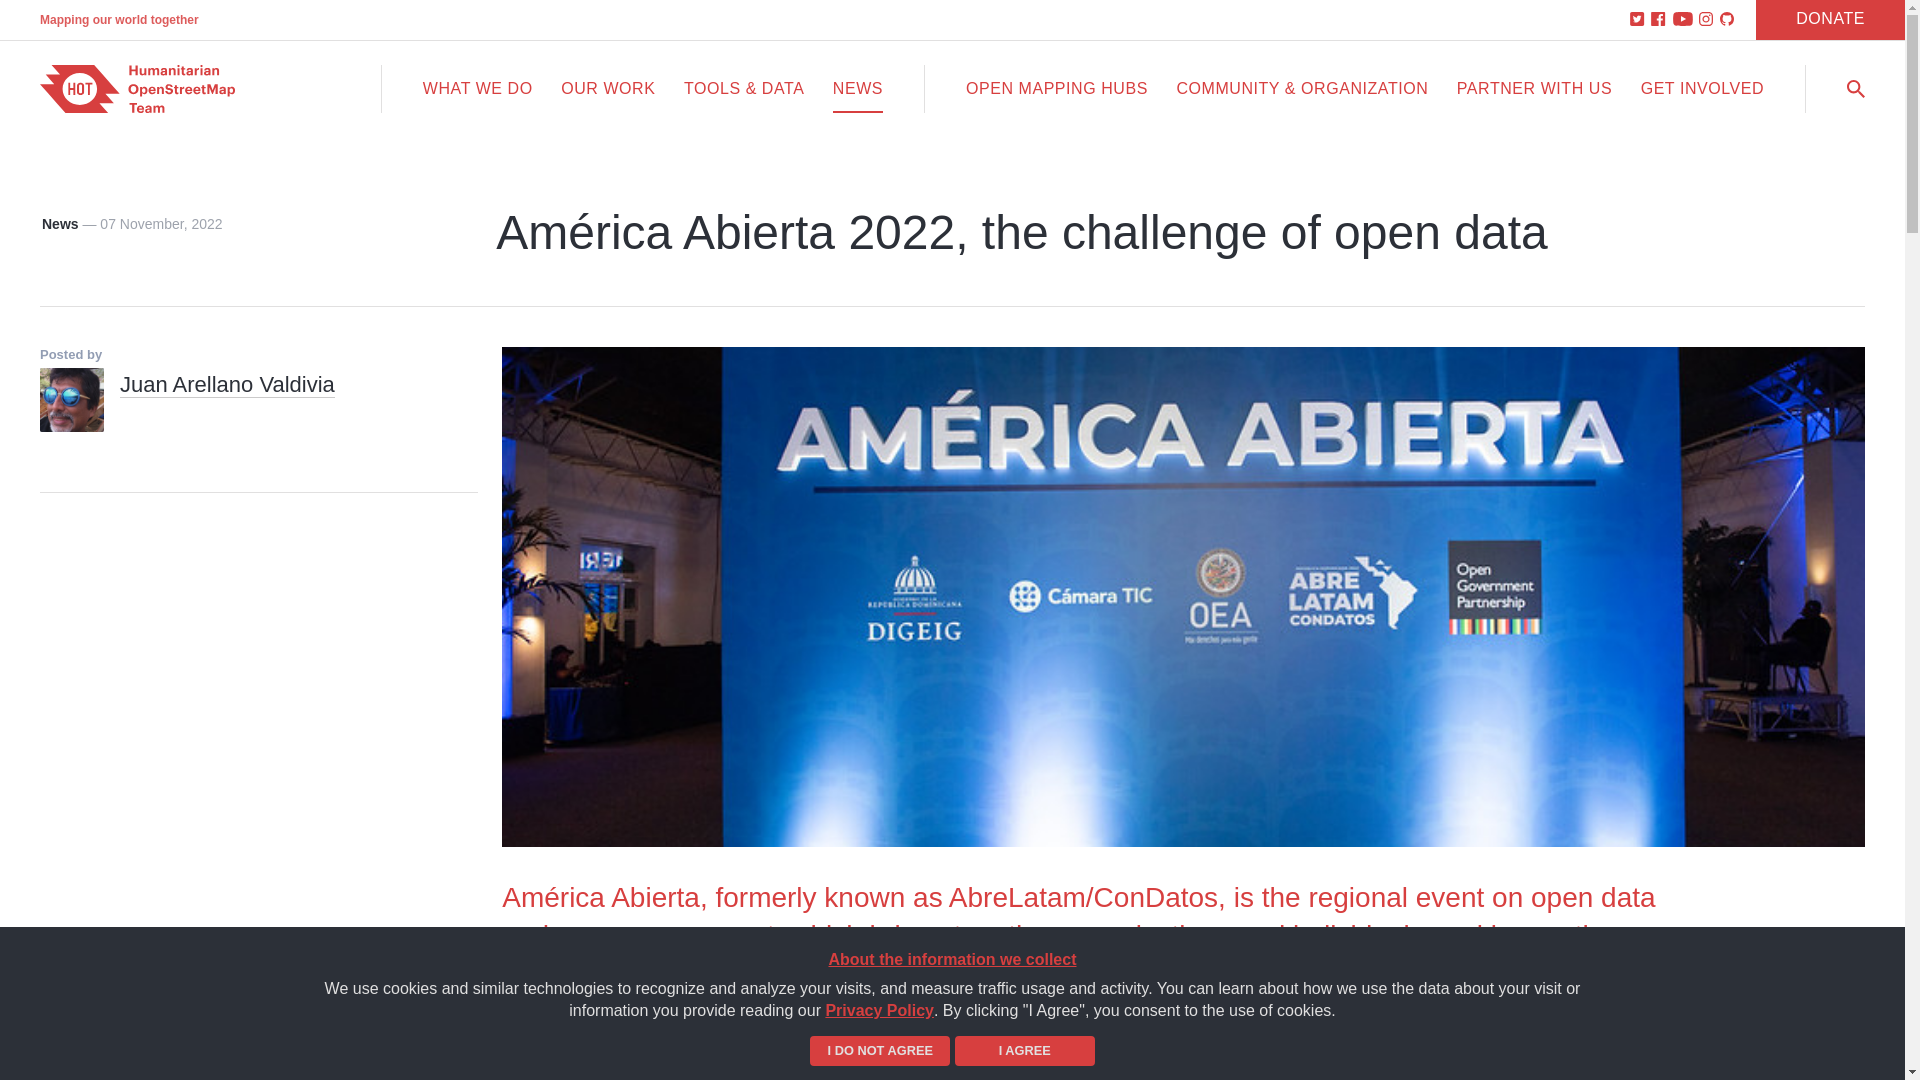 The image size is (1920, 1080). What do you see at coordinates (1728, 20) in the screenshot?
I see `GitHub` at bounding box center [1728, 20].